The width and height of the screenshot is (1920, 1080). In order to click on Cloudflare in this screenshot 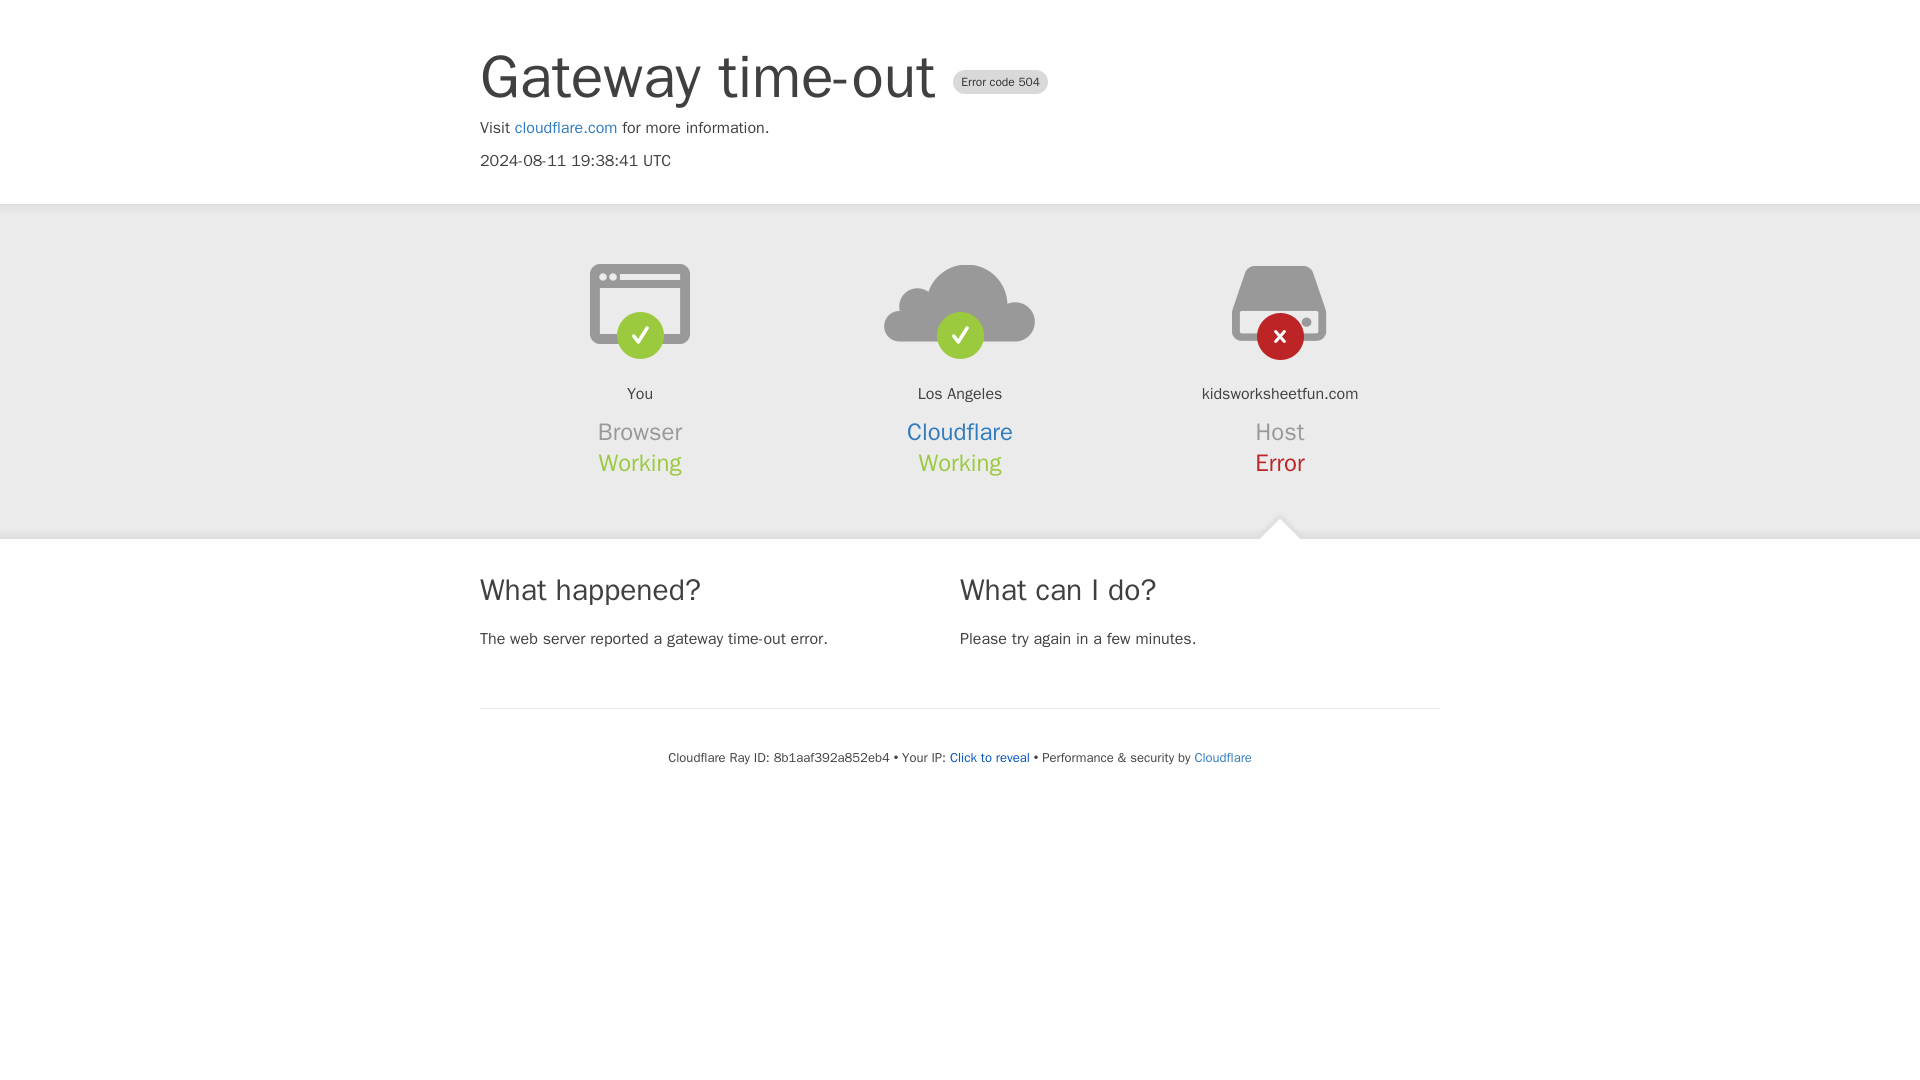, I will do `click(1222, 757)`.